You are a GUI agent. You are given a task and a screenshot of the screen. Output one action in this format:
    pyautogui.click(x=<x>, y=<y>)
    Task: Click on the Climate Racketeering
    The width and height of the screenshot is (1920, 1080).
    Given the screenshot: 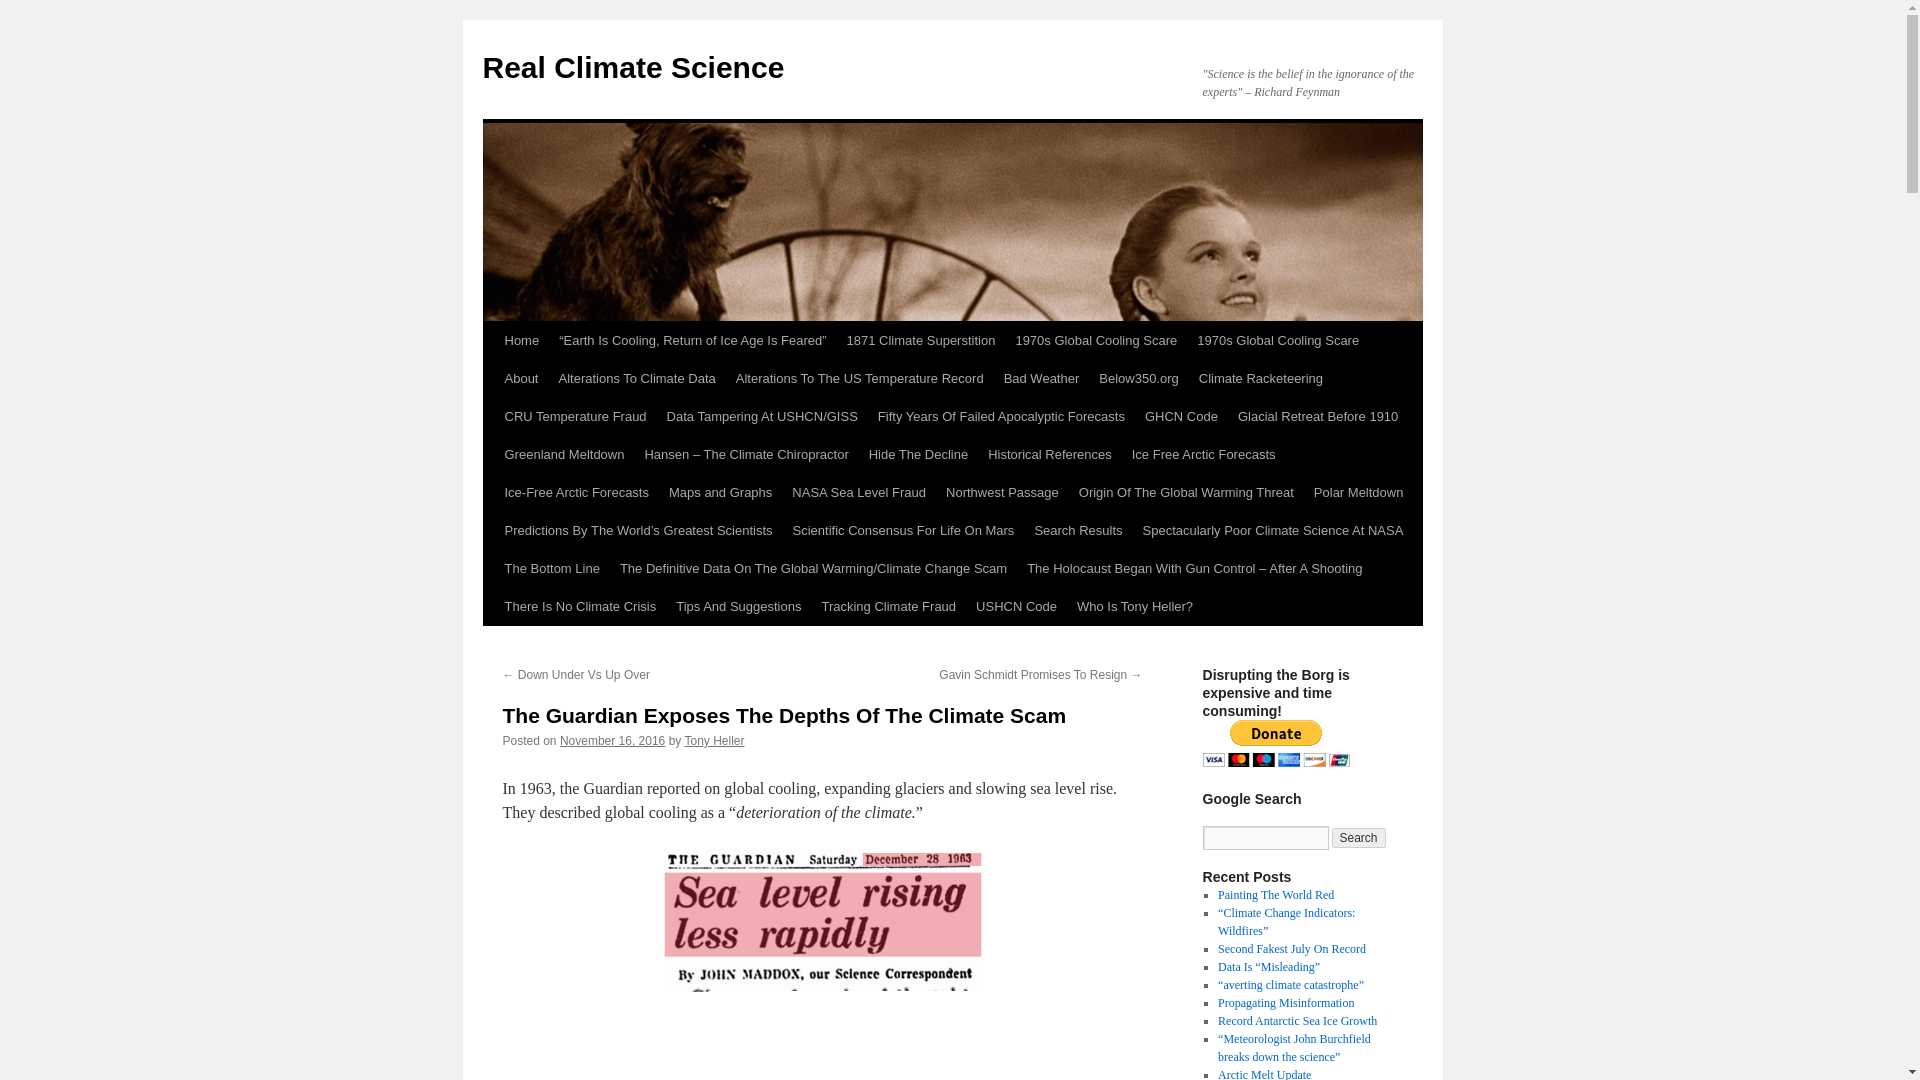 What is the action you would take?
    pyautogui.click(x=1260, y=378)
    